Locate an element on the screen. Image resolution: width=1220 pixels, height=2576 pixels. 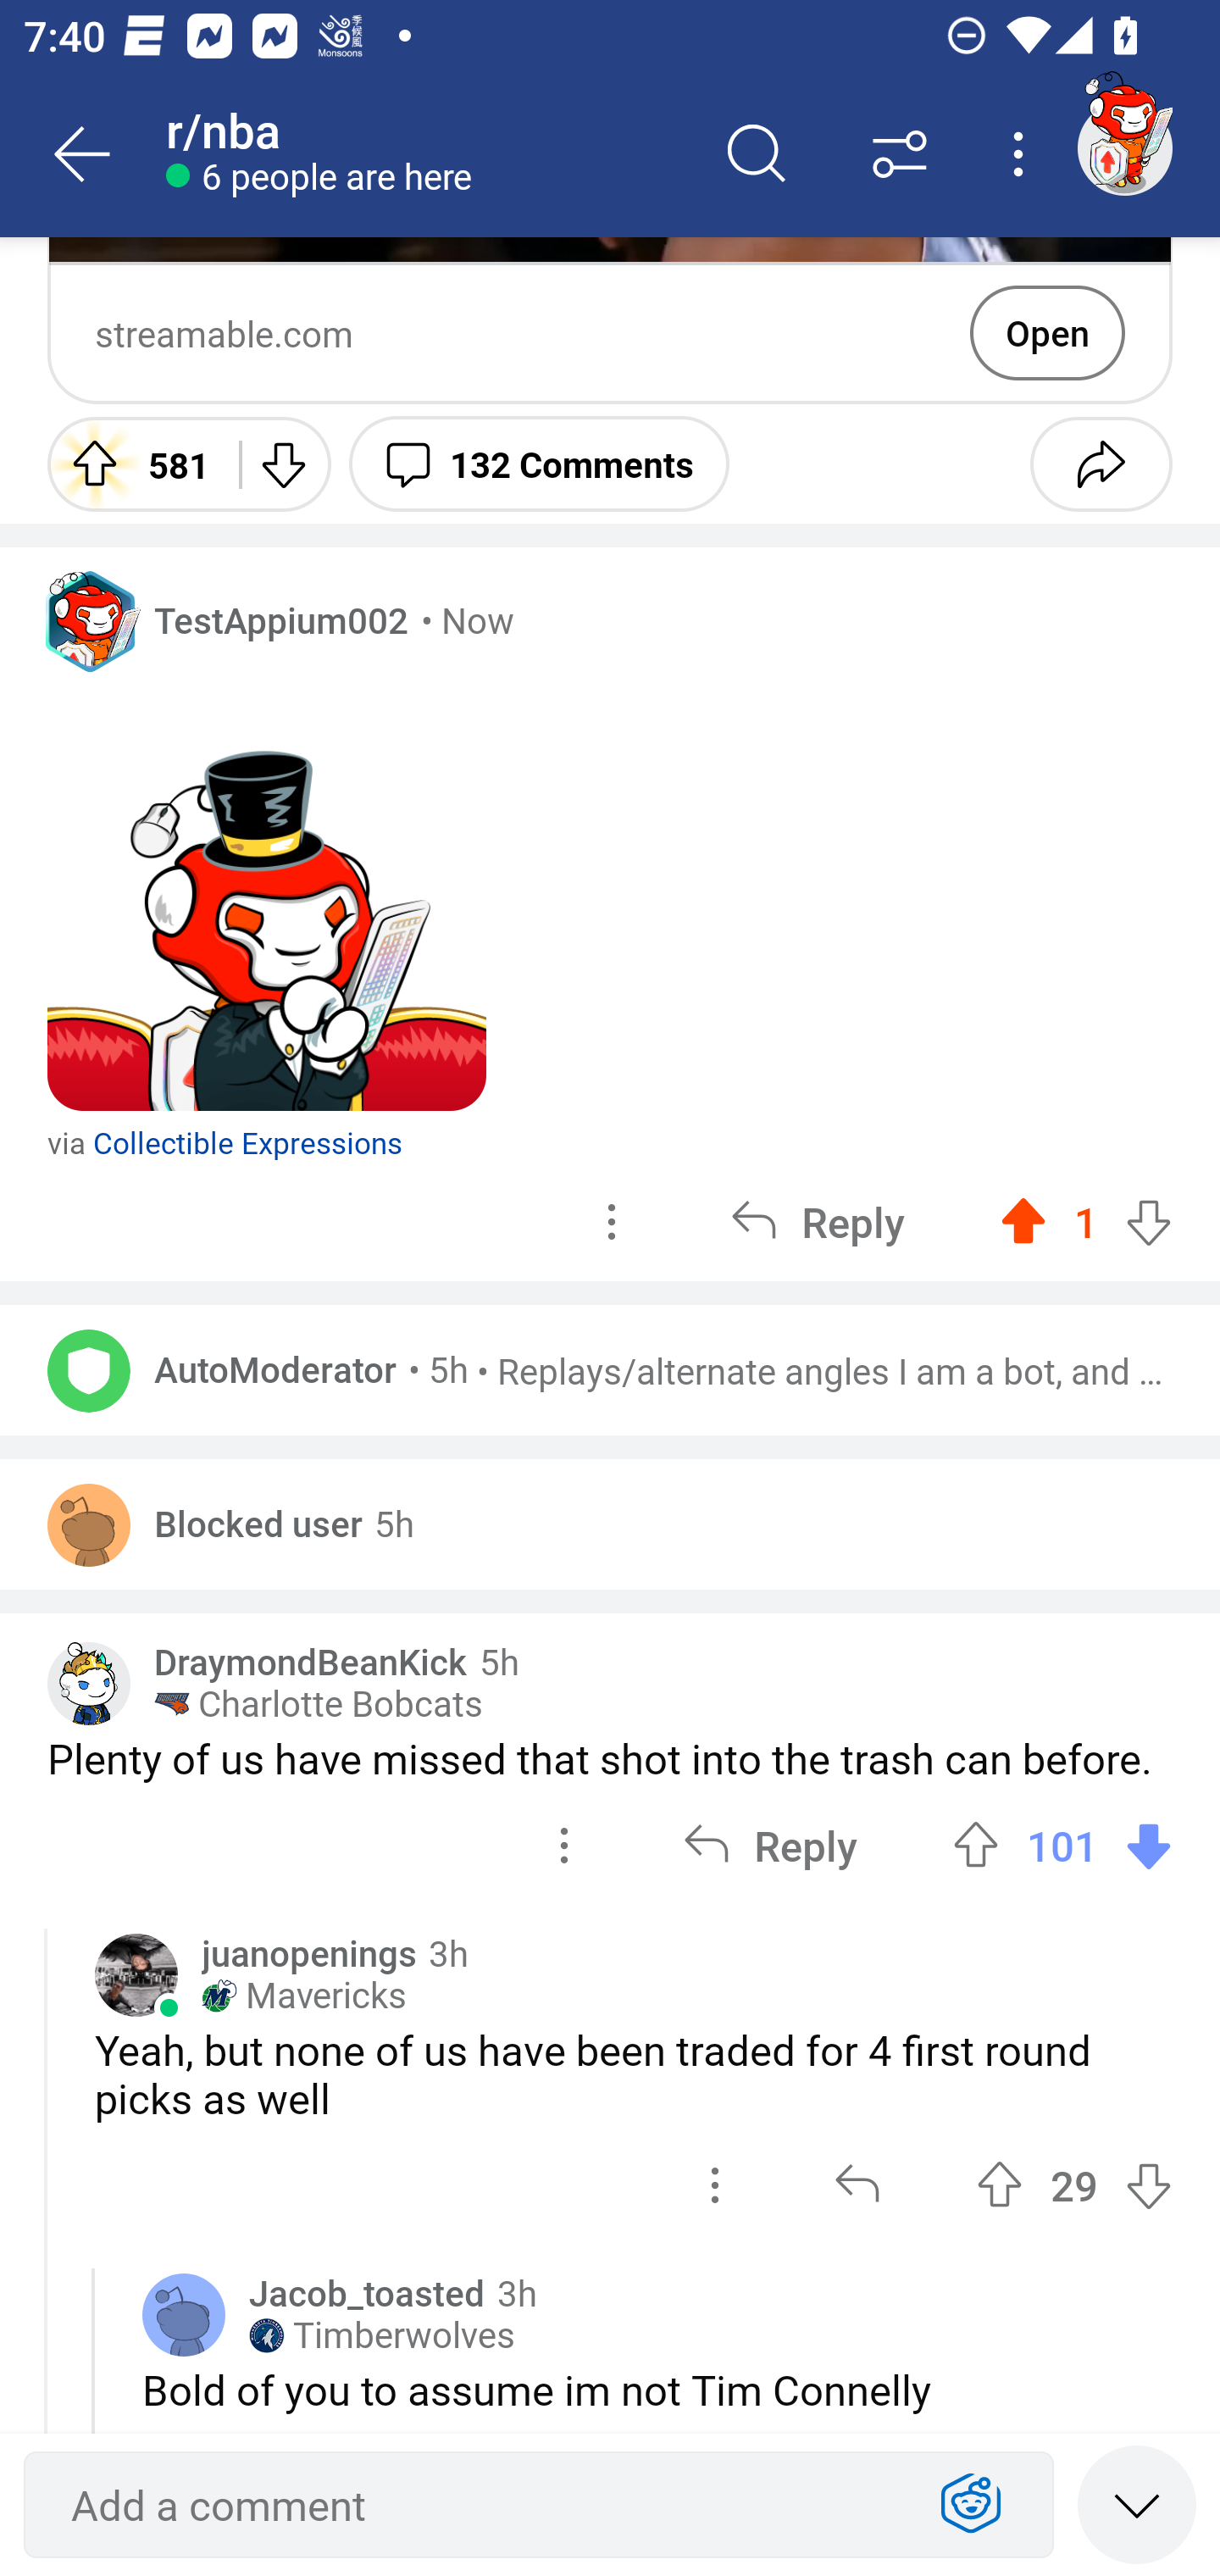
options is located at coordinates (564, 1844).